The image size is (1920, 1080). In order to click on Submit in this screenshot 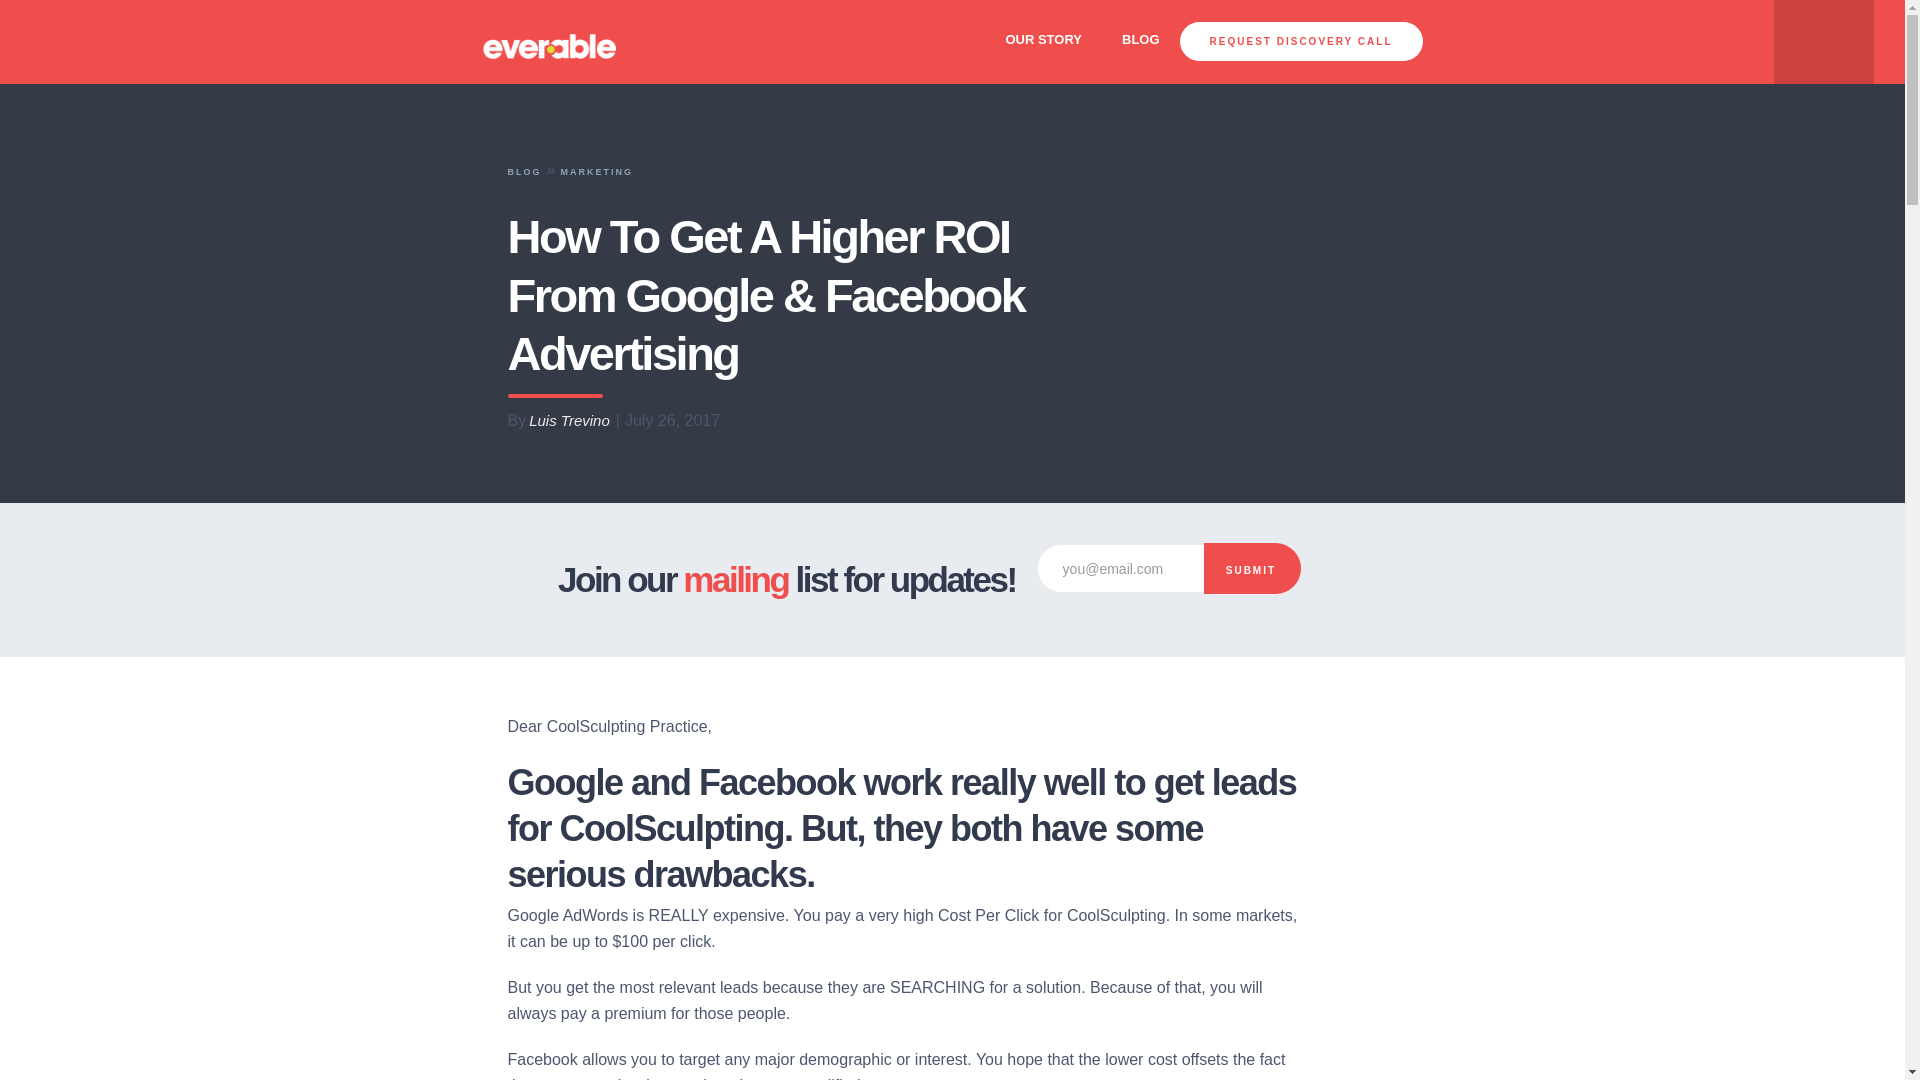, I will do `click(1252, 568)`.